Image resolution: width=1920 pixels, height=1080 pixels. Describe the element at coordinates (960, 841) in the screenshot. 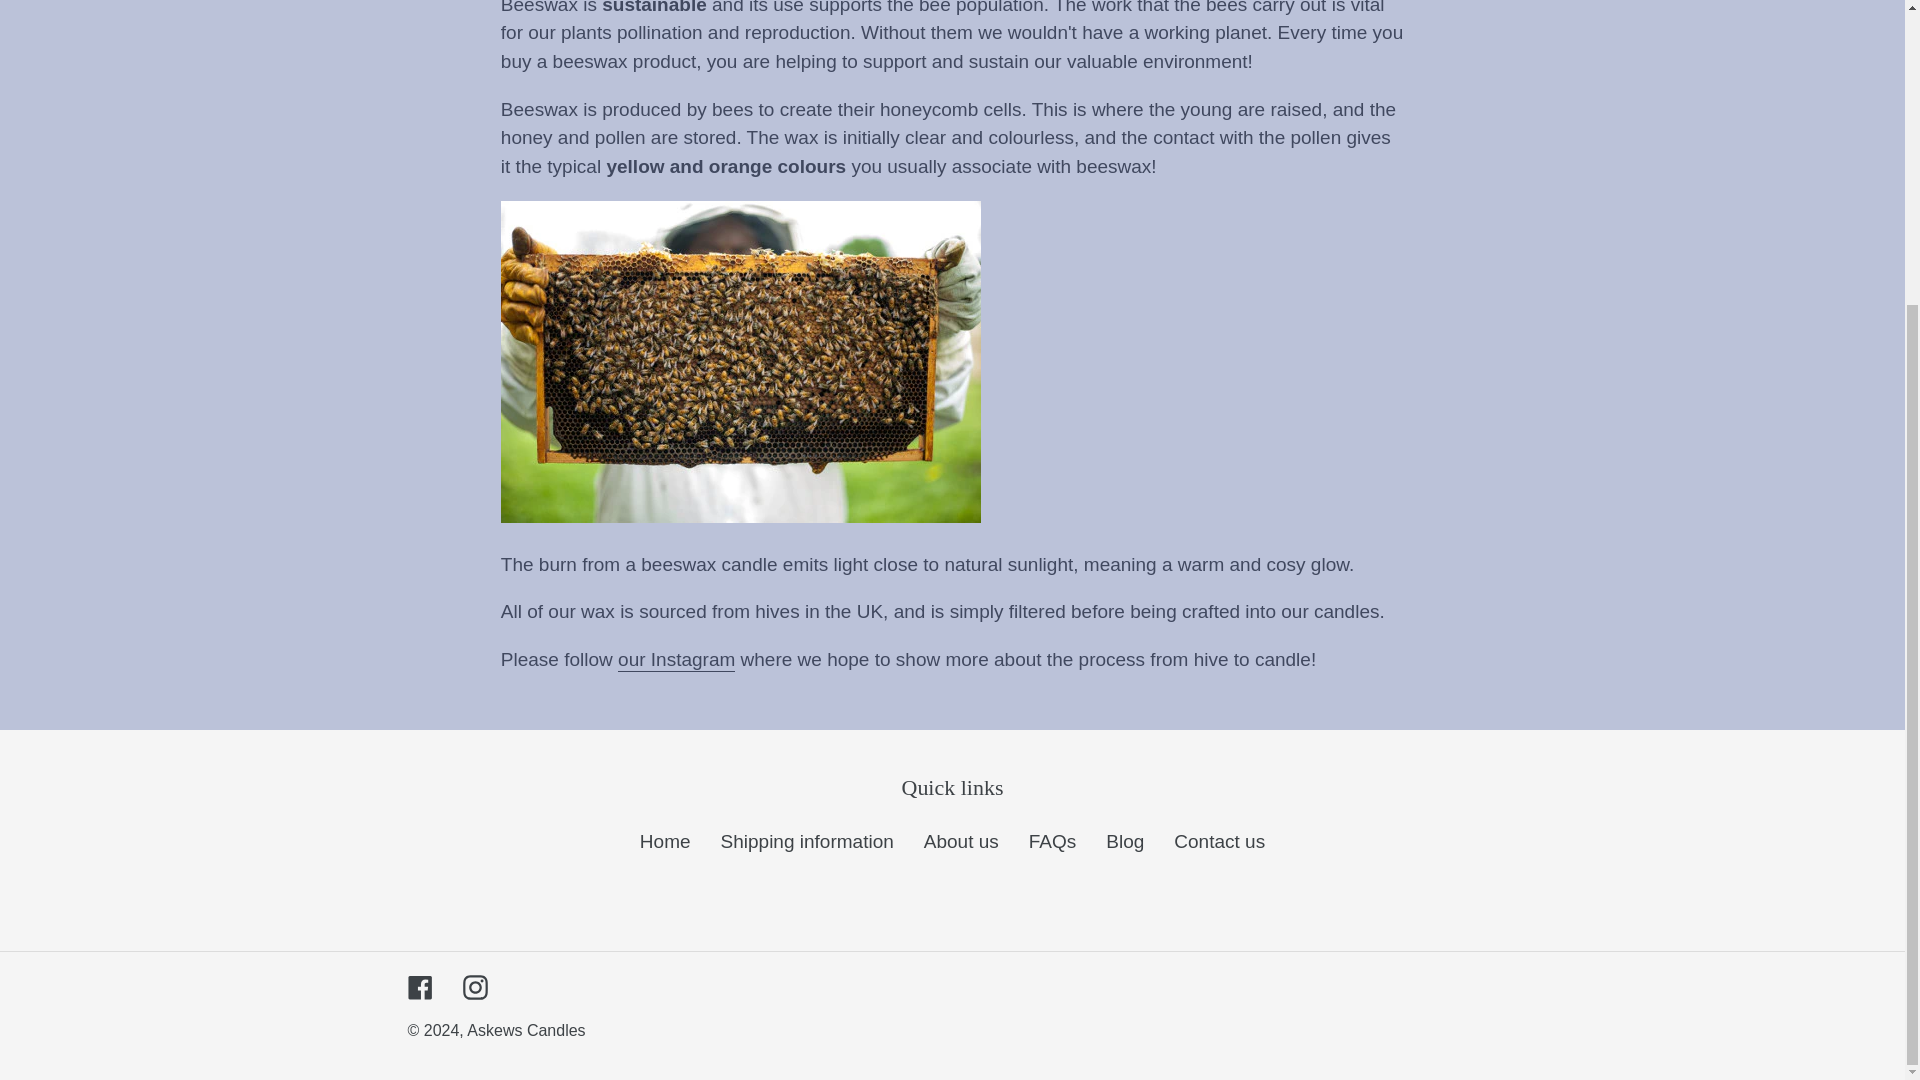

I see `About us` at that location.